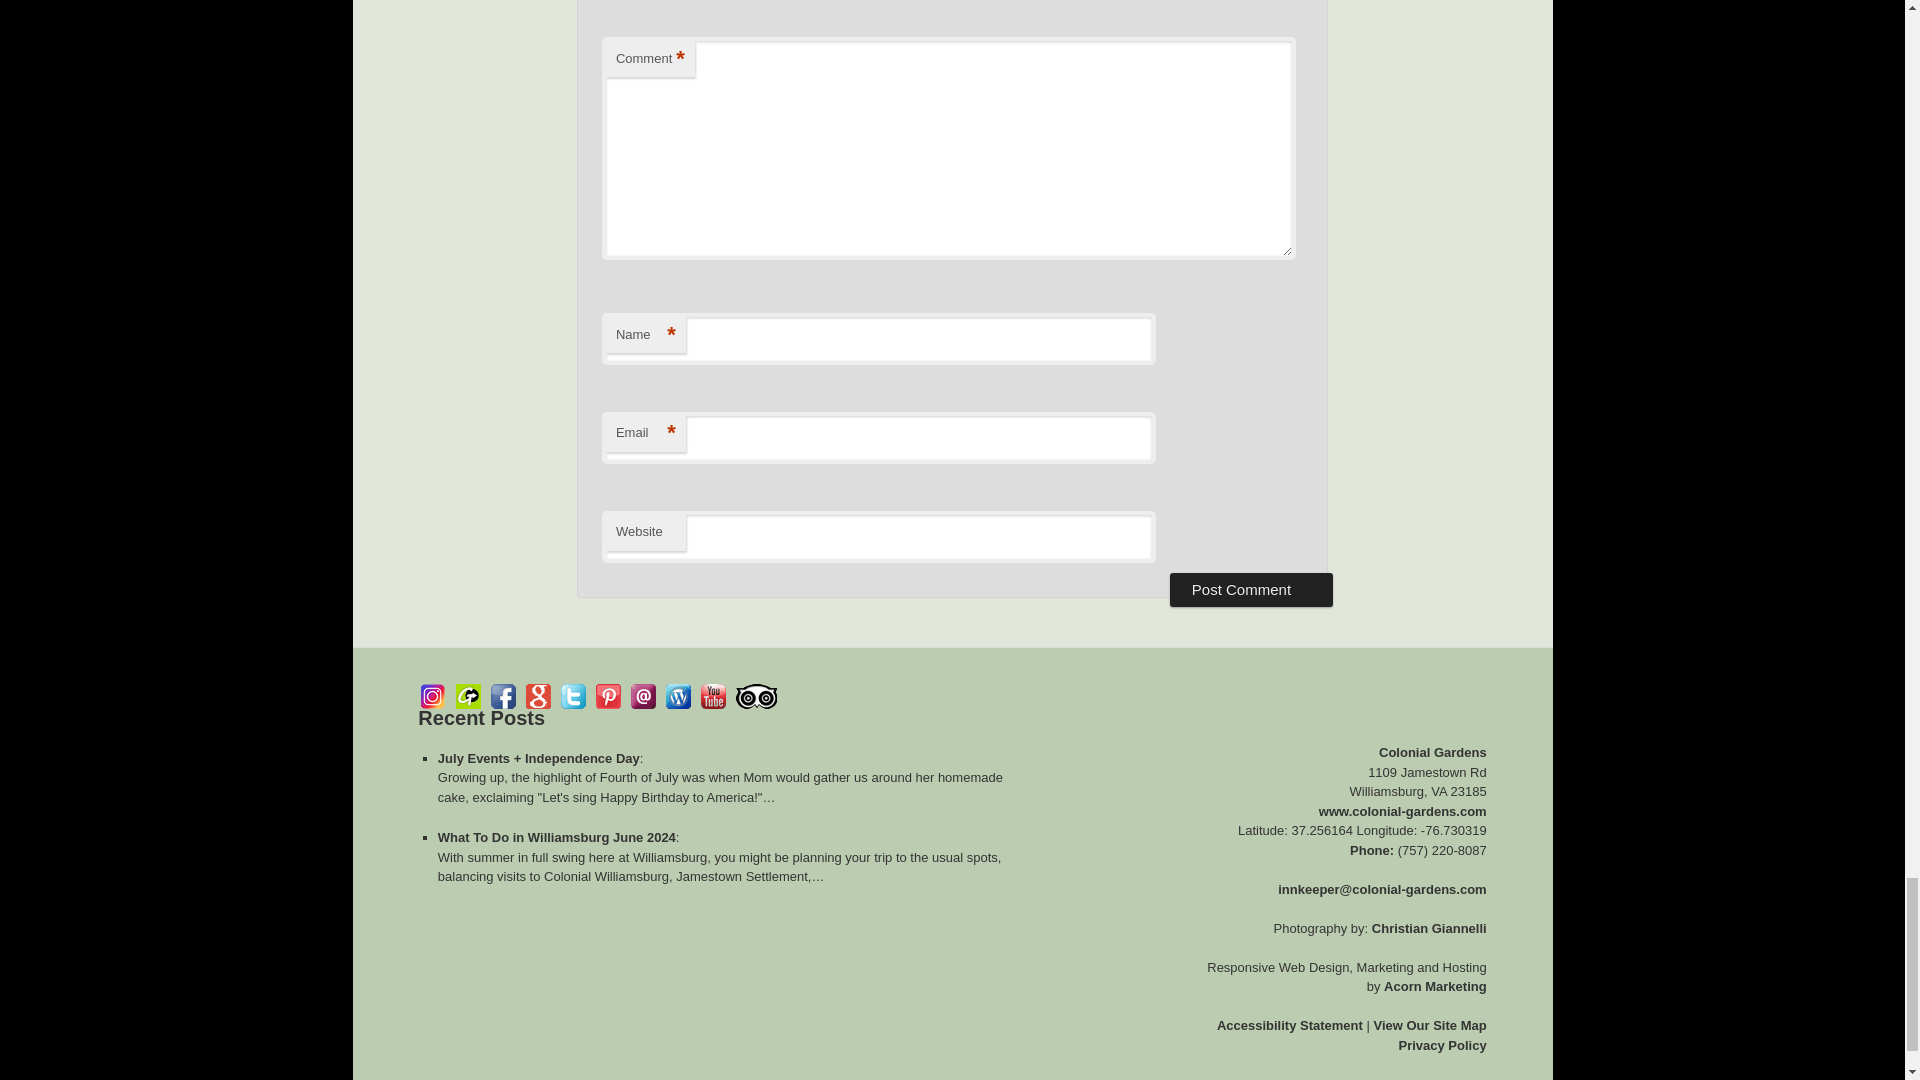 This screenshot has height=1080, width=1920. I want to click on Post Comment, so click(1250, 590).